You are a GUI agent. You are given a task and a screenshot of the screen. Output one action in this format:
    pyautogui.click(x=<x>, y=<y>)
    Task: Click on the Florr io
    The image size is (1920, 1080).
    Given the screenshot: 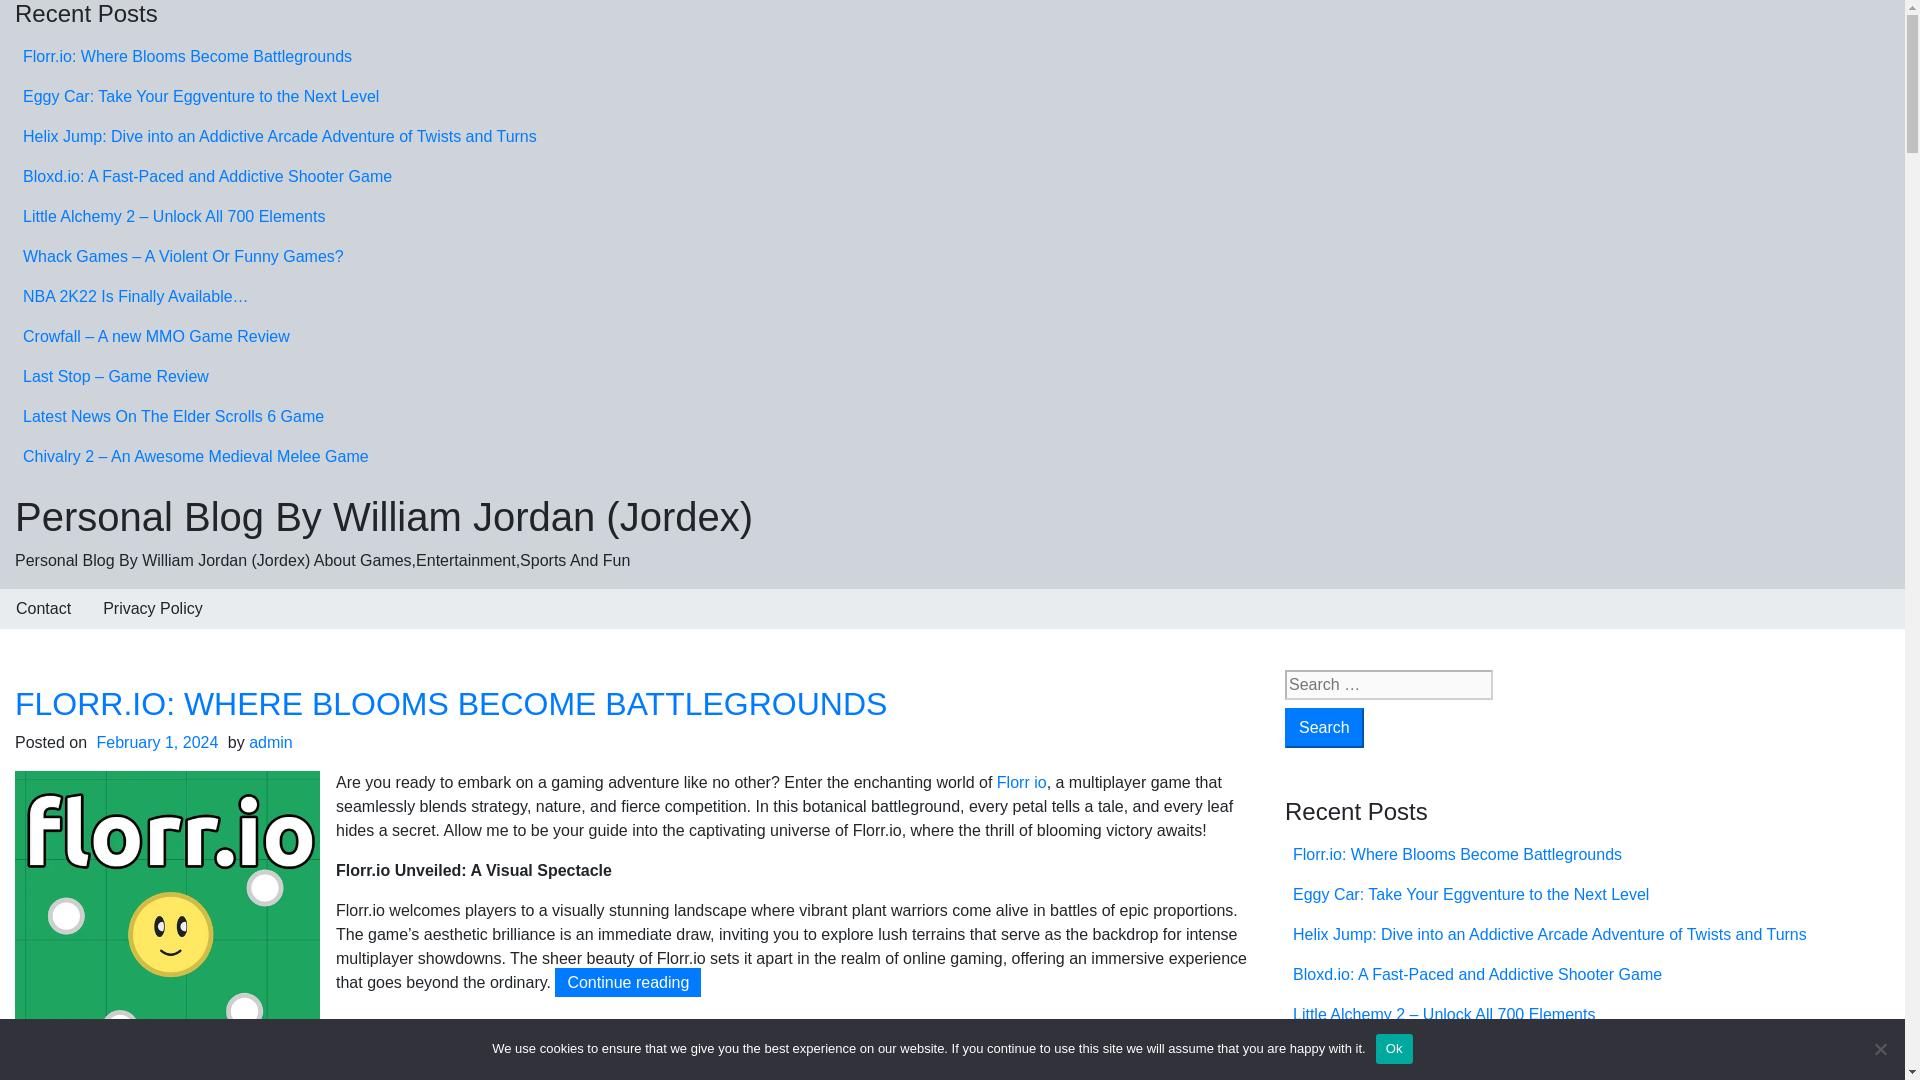 What is the action you would take?
    pyautogui.click(x=1021, y=782)
    